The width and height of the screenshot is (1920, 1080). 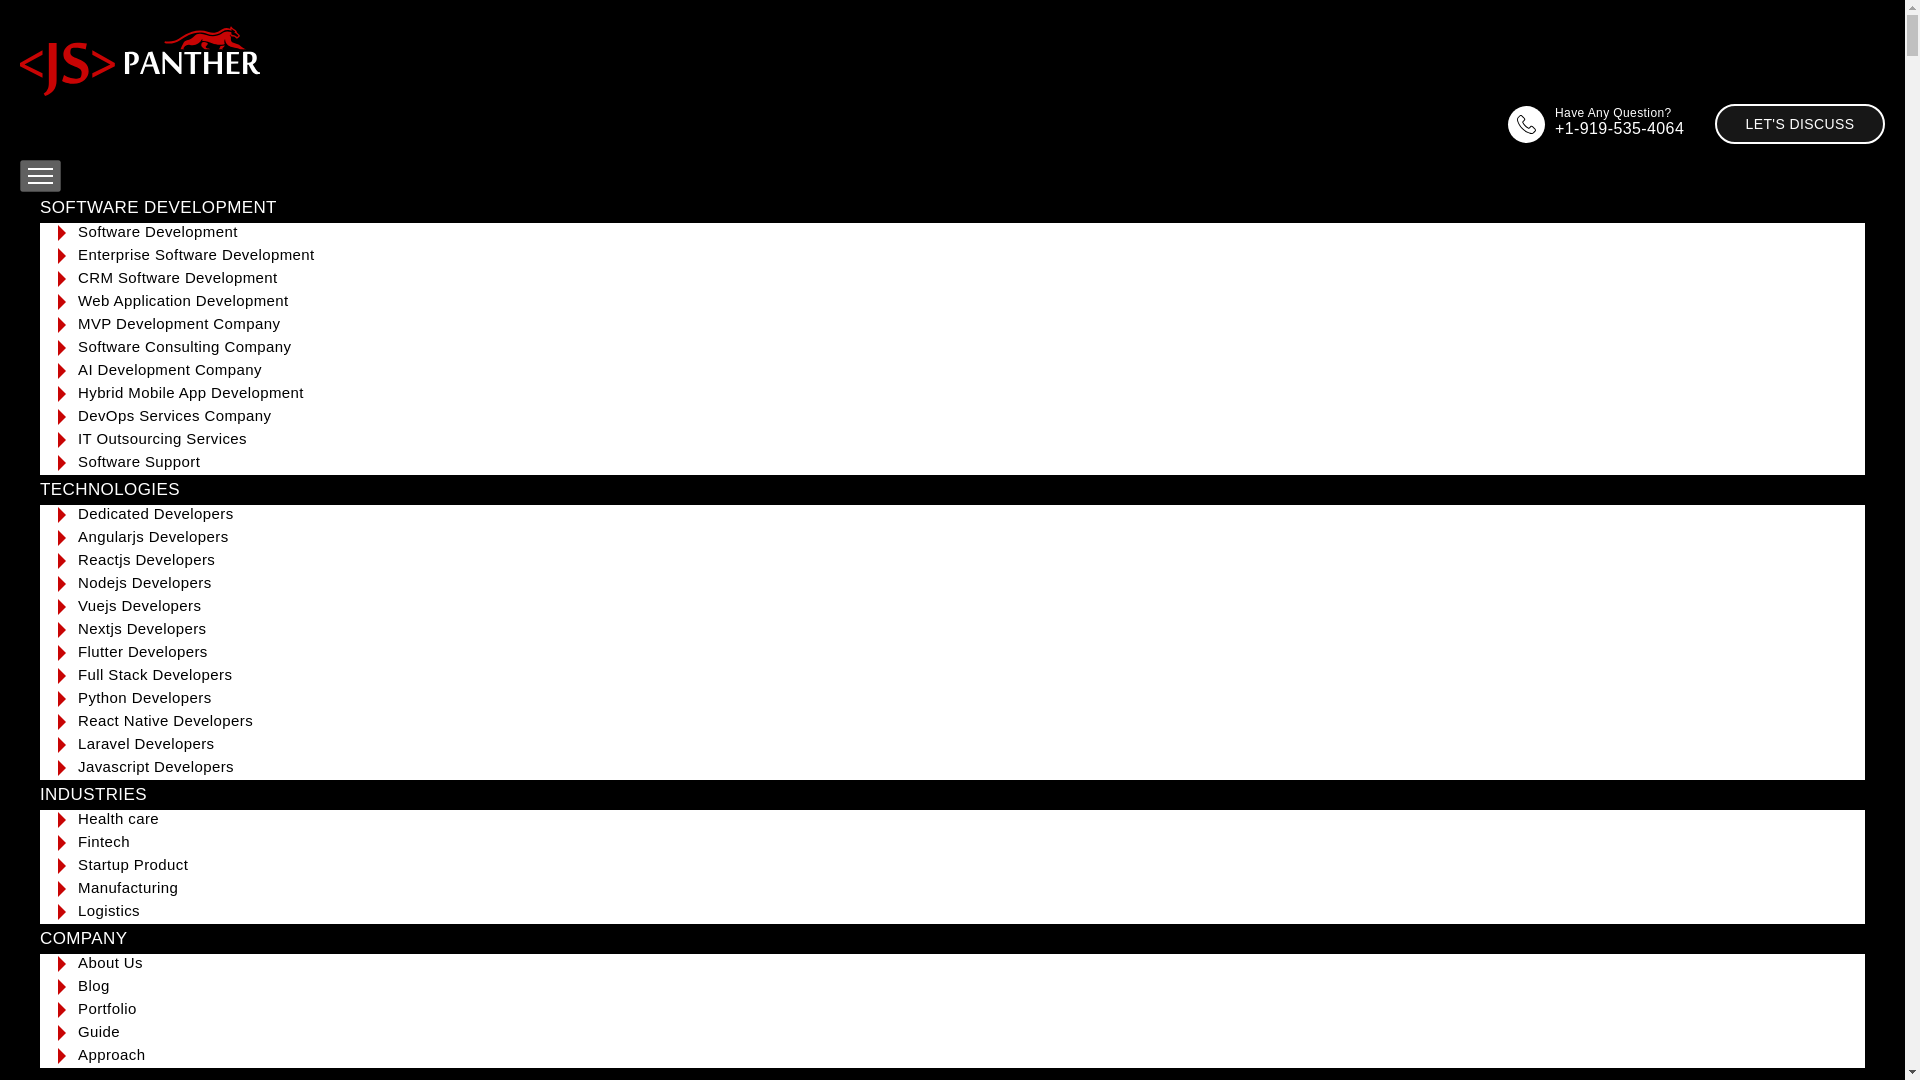 What do you see at coordinates (142, 628) in the screenshot?
I see `Nextjs Developers` at bounding box center [142, 628].